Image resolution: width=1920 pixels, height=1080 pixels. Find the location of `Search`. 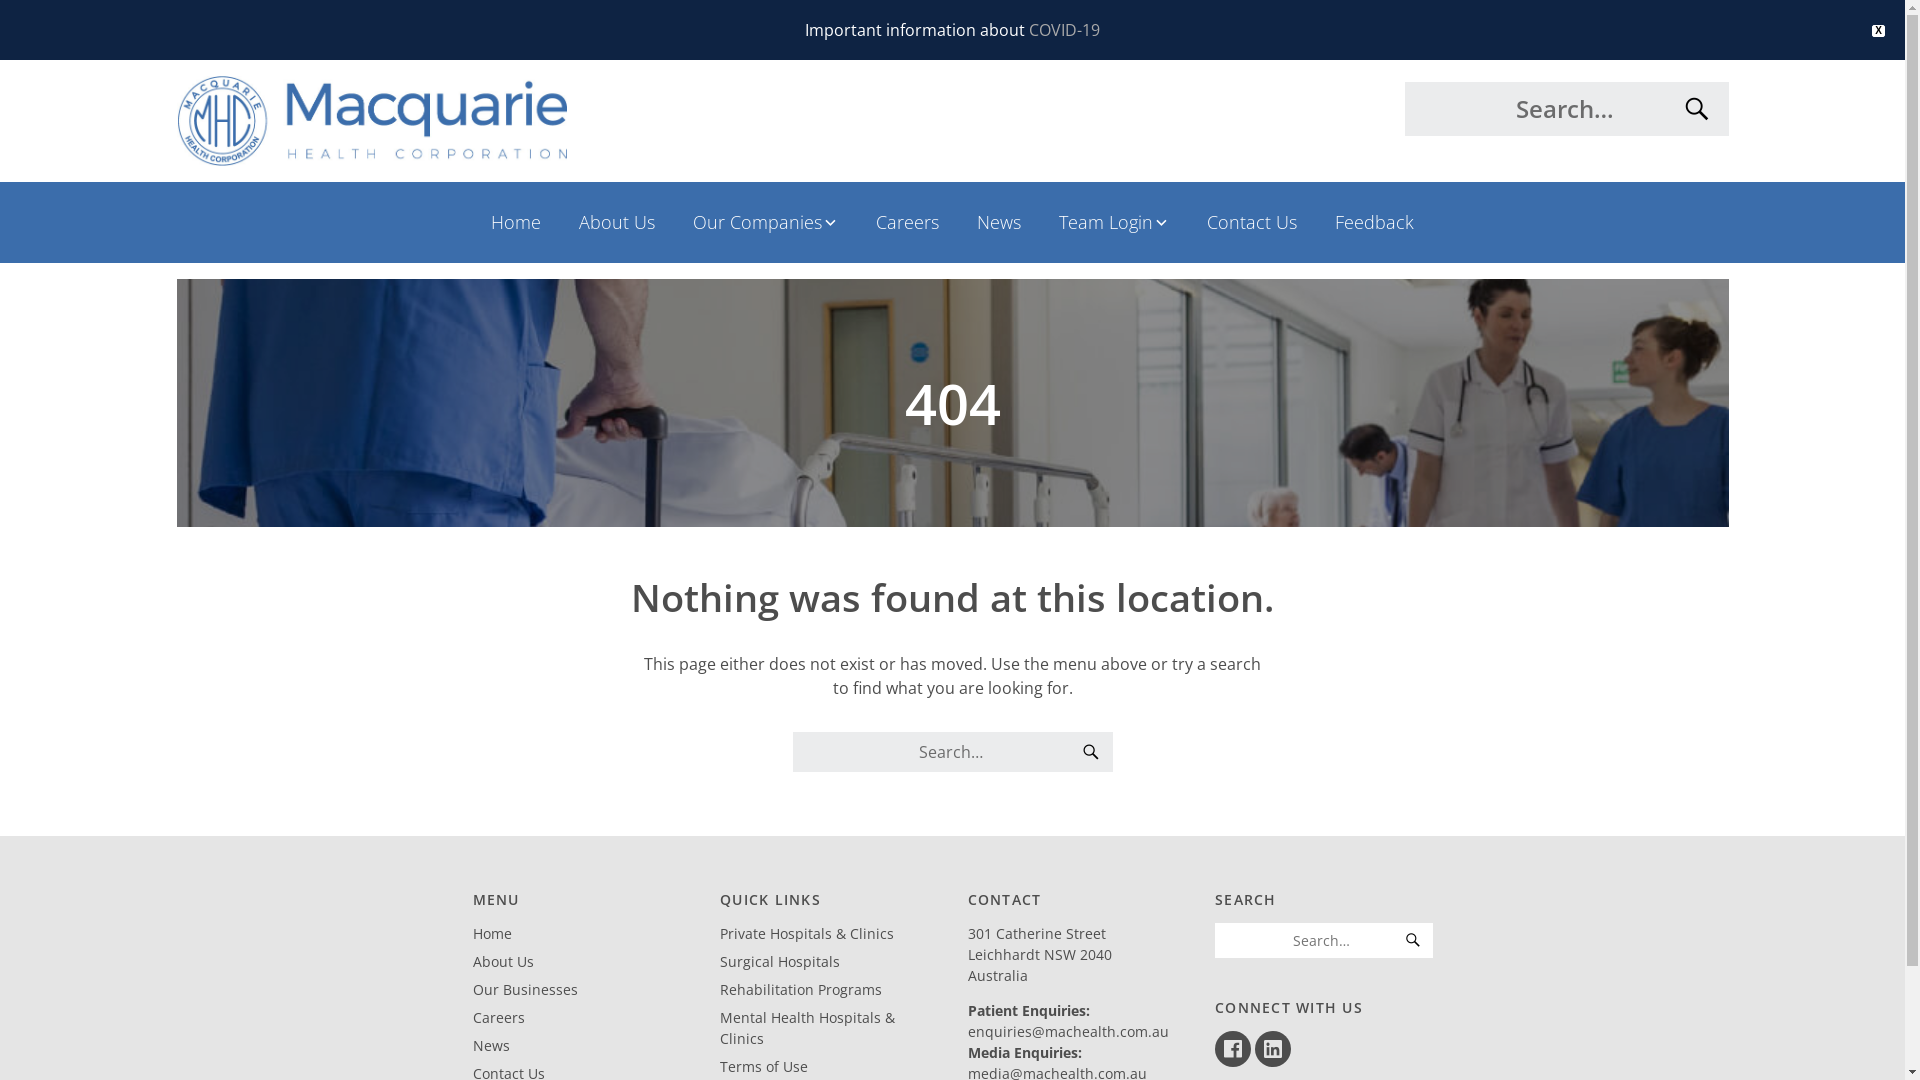

Search is located at coordinates (1090, 752).